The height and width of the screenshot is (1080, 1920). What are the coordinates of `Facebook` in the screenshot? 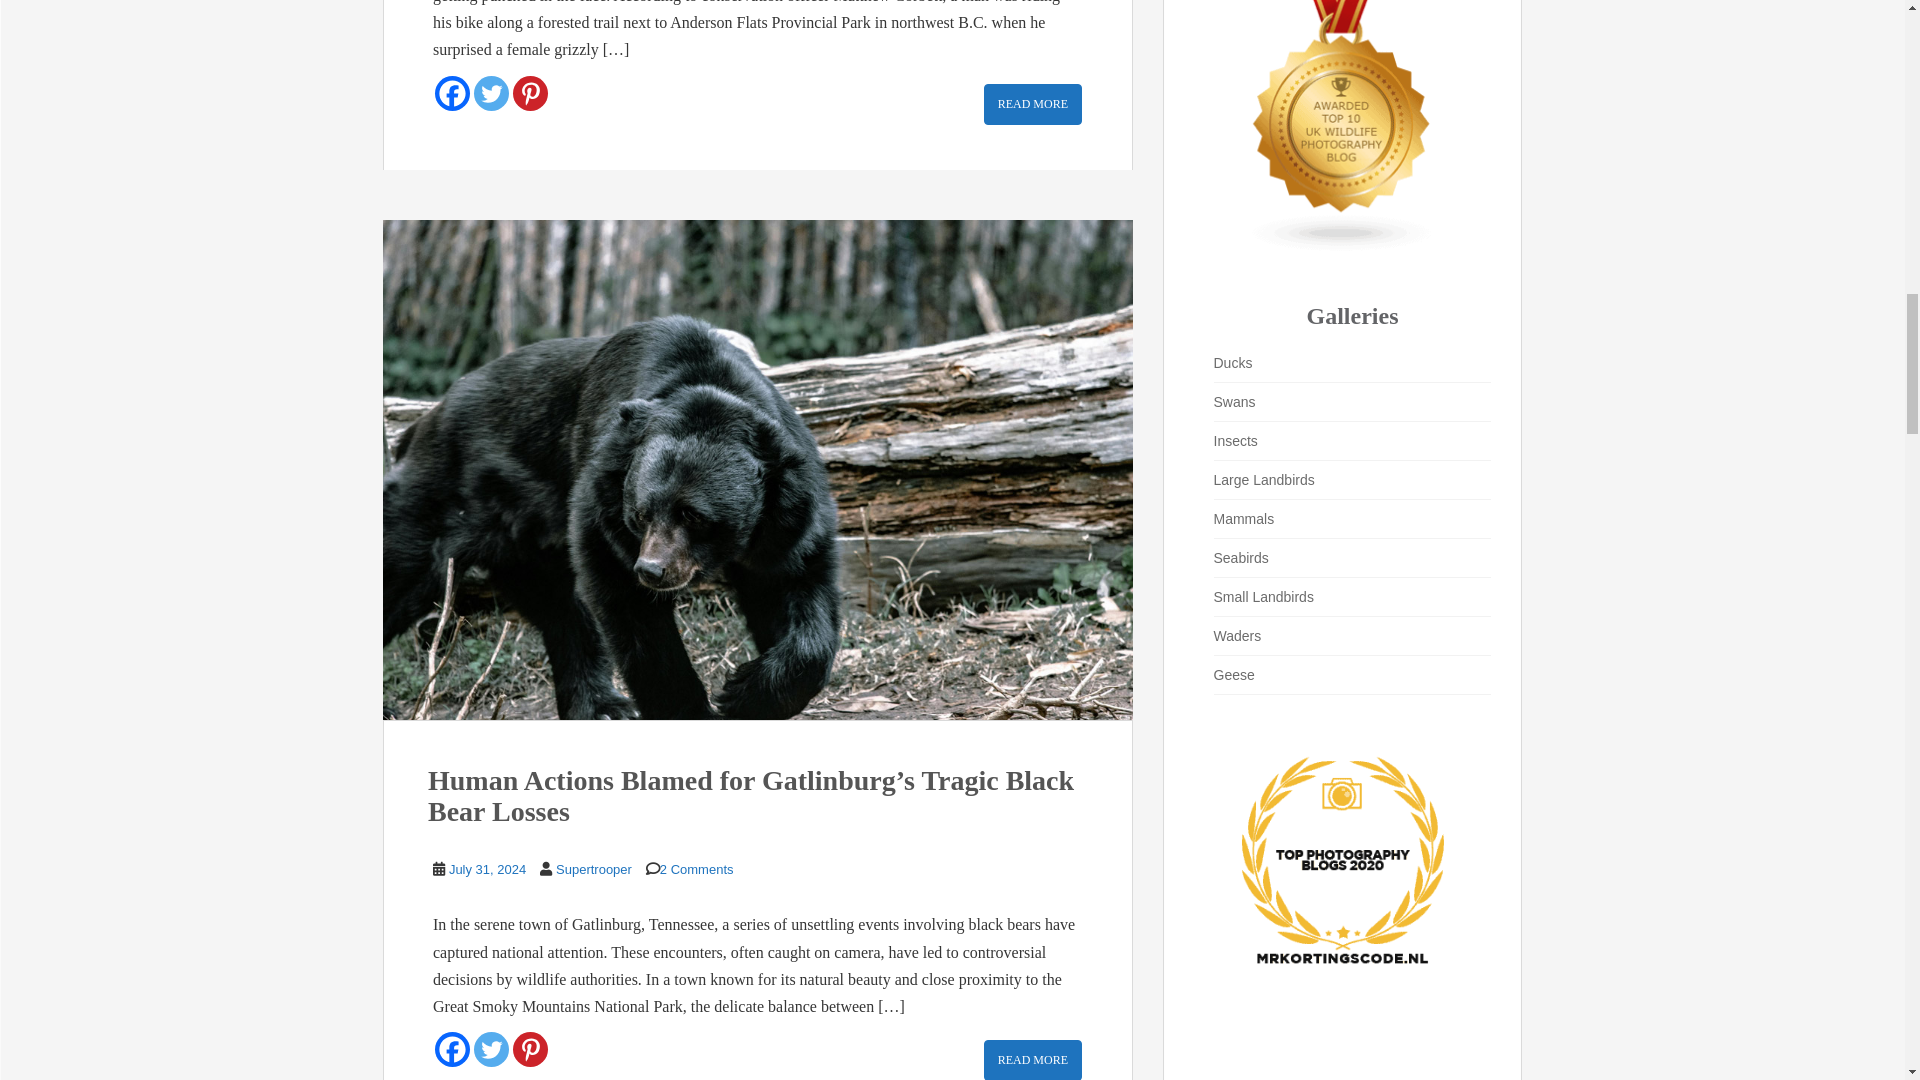 It's located at (452, 93).